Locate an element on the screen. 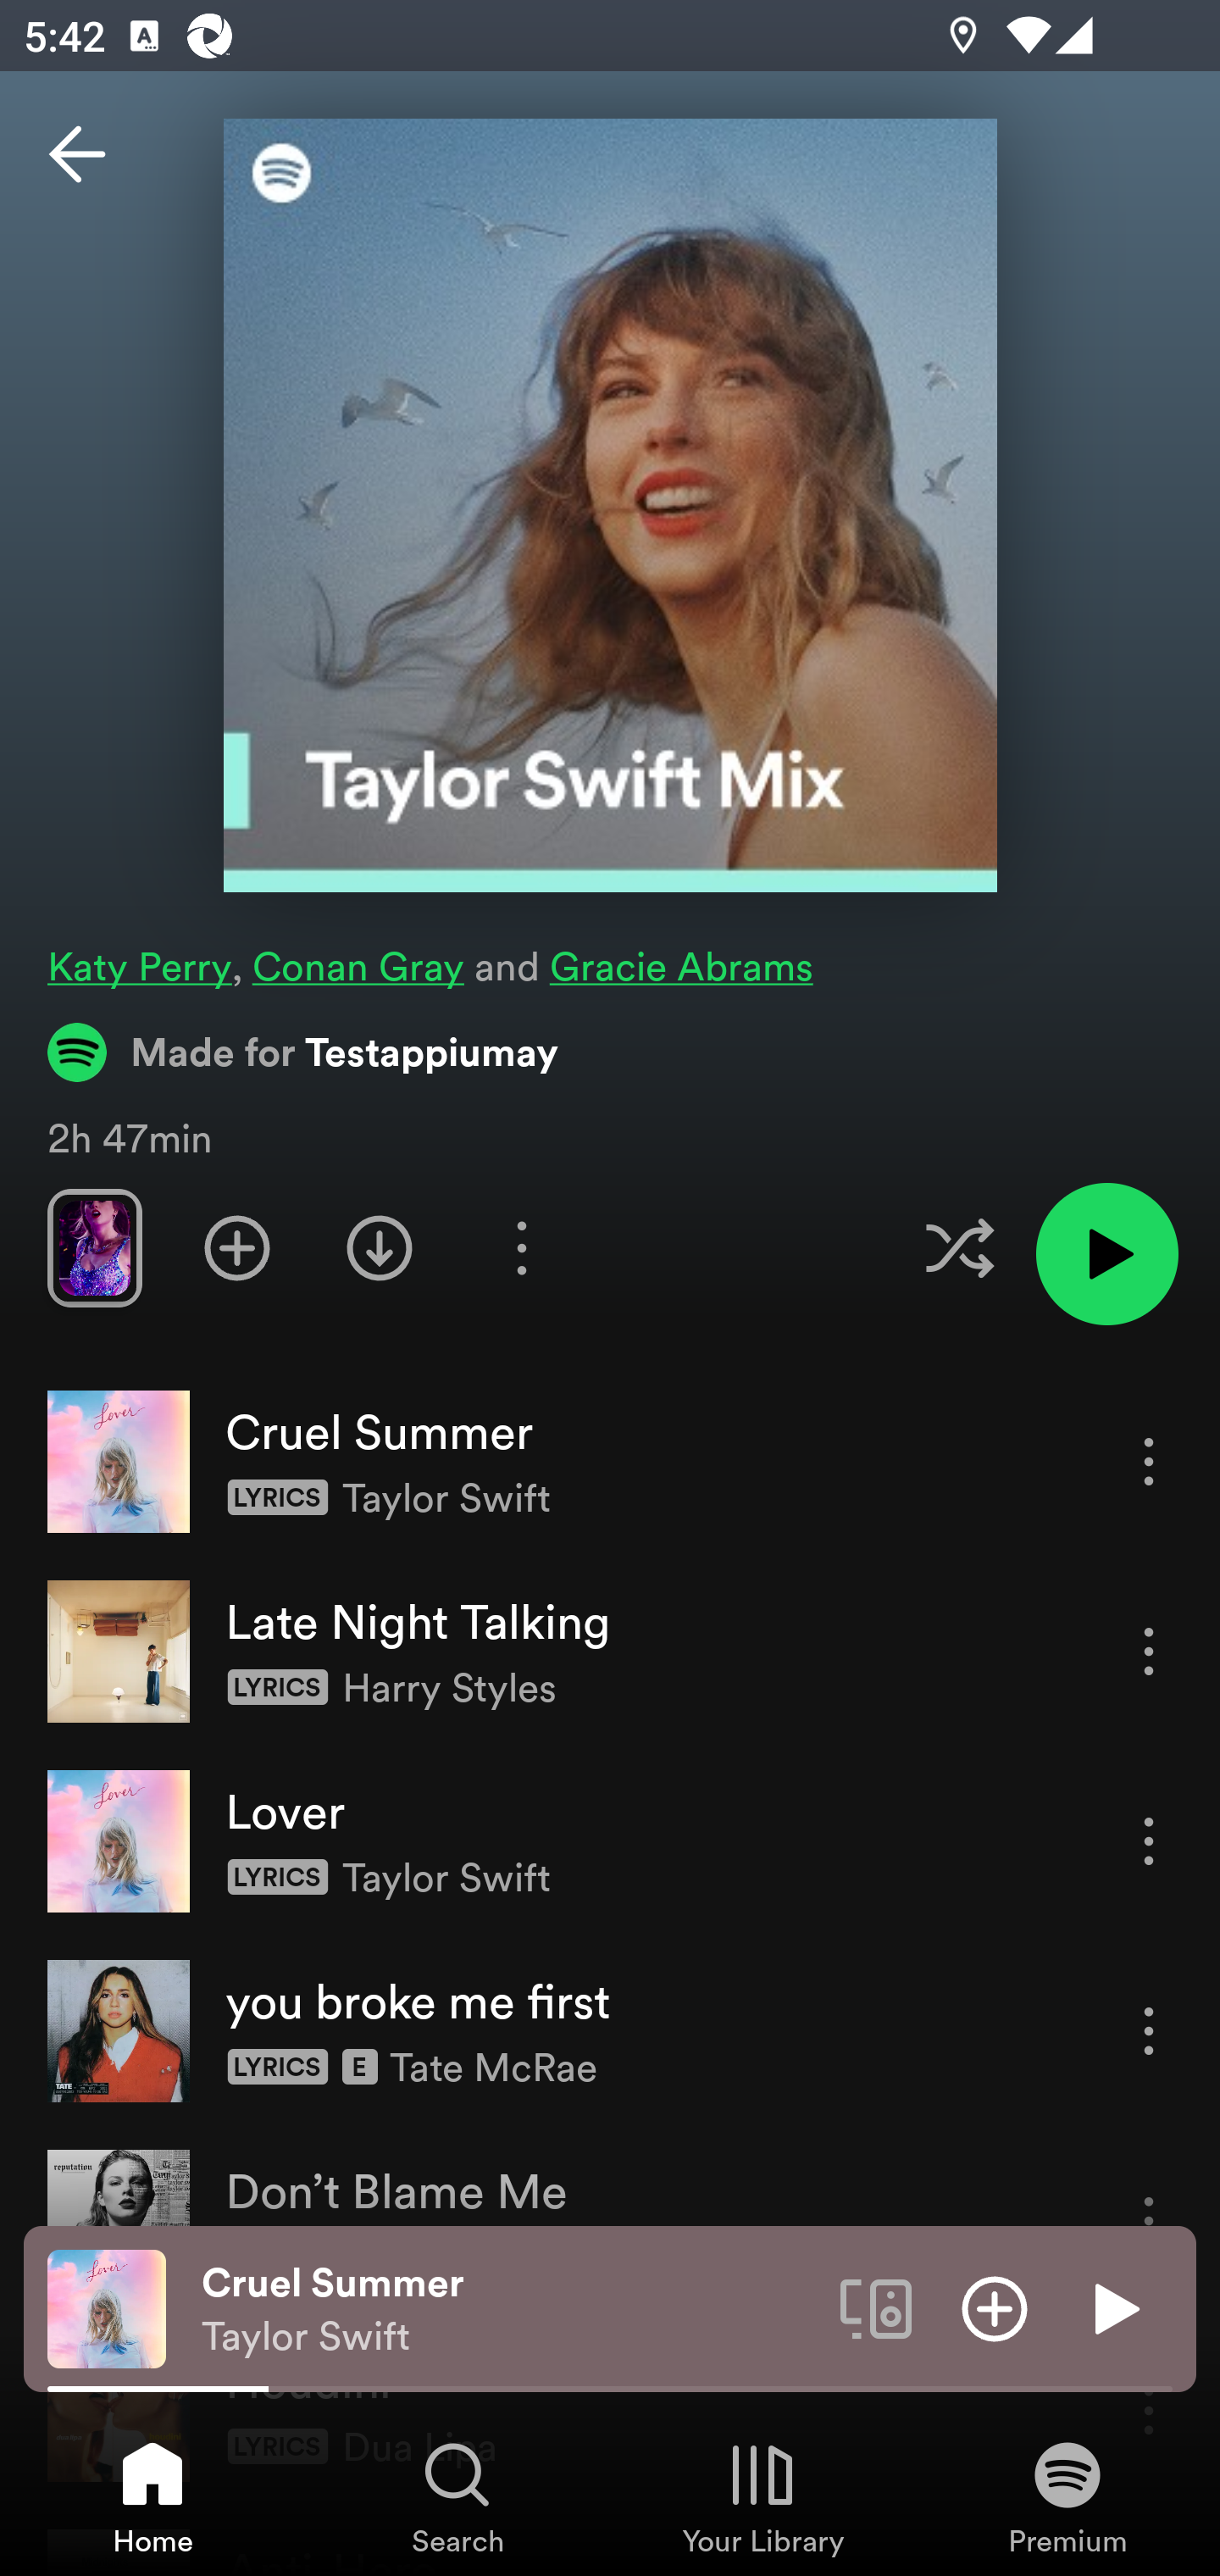  Cruel Summer Taylor Swift is located at coordinates (508, 2309).